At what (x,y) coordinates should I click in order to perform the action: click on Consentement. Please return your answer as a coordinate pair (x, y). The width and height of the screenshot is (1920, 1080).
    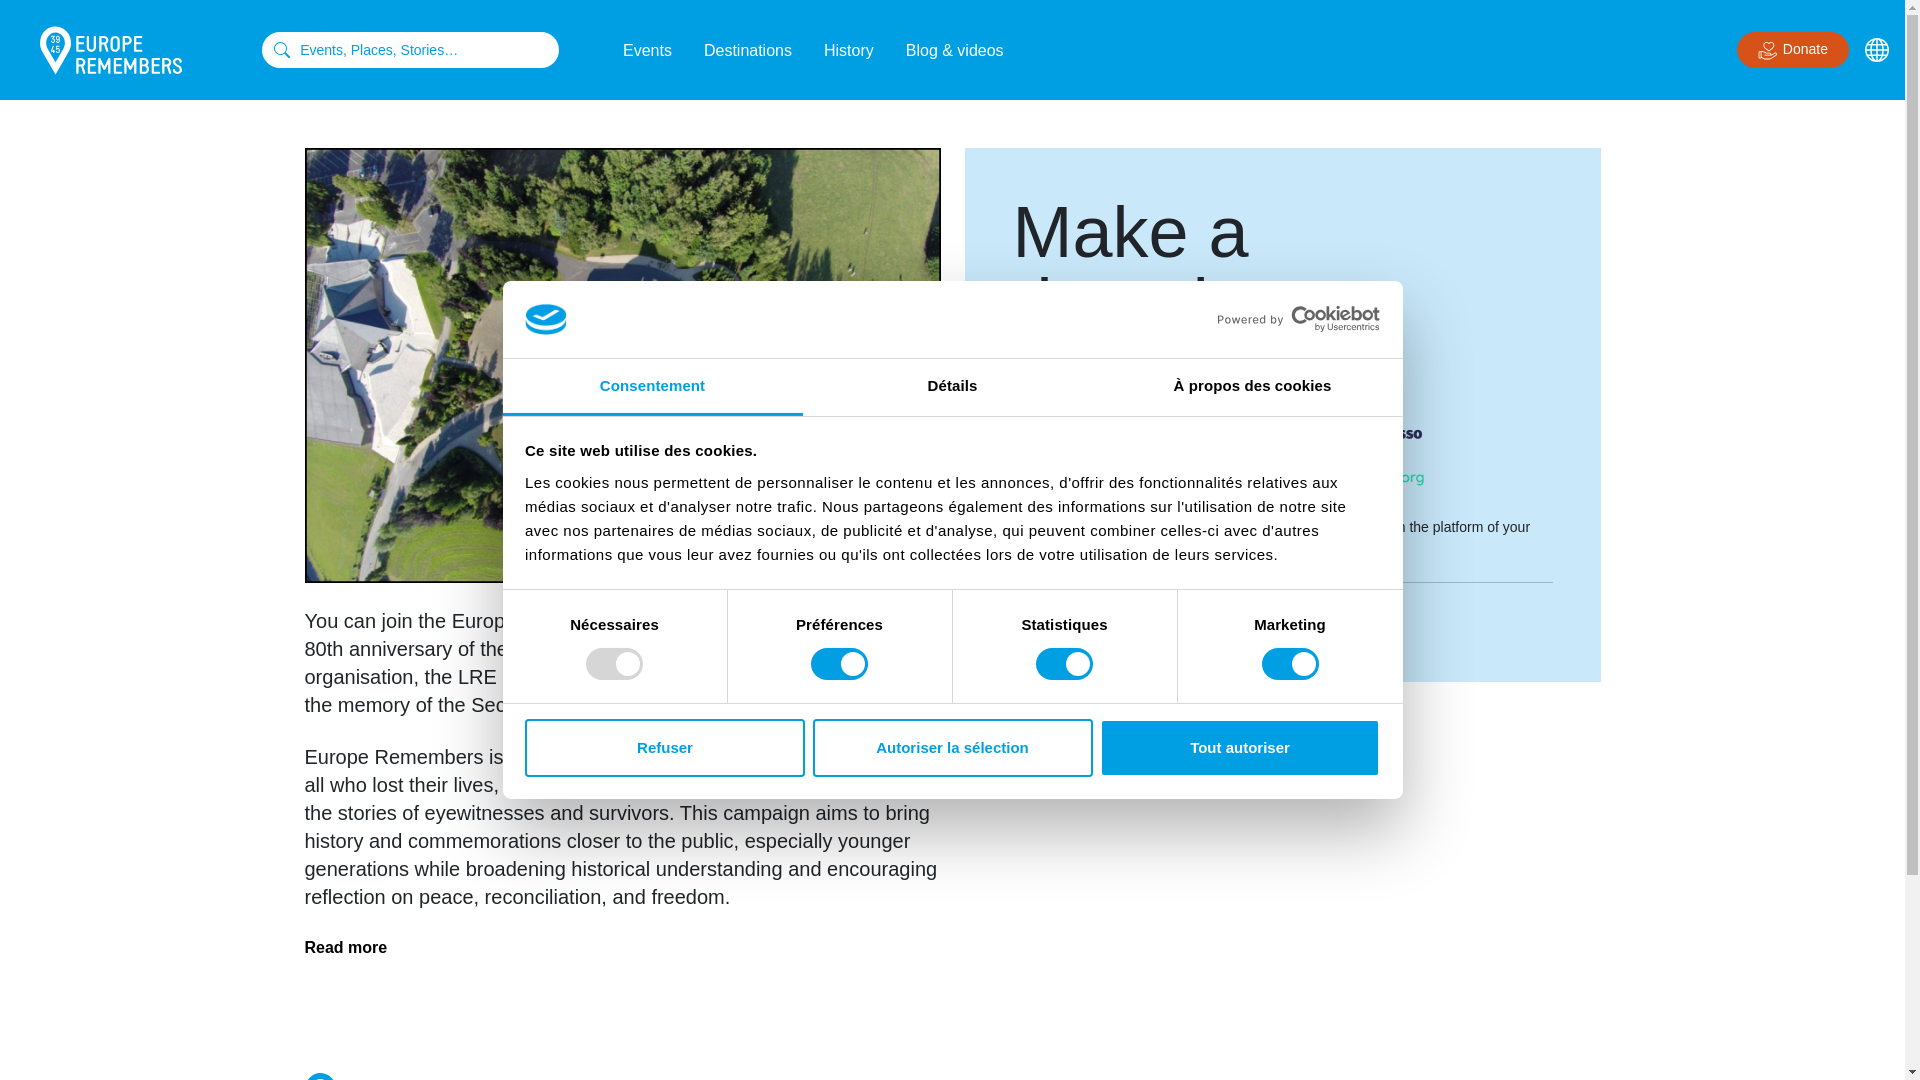
    Looking at the image, I should click on (652, 386).